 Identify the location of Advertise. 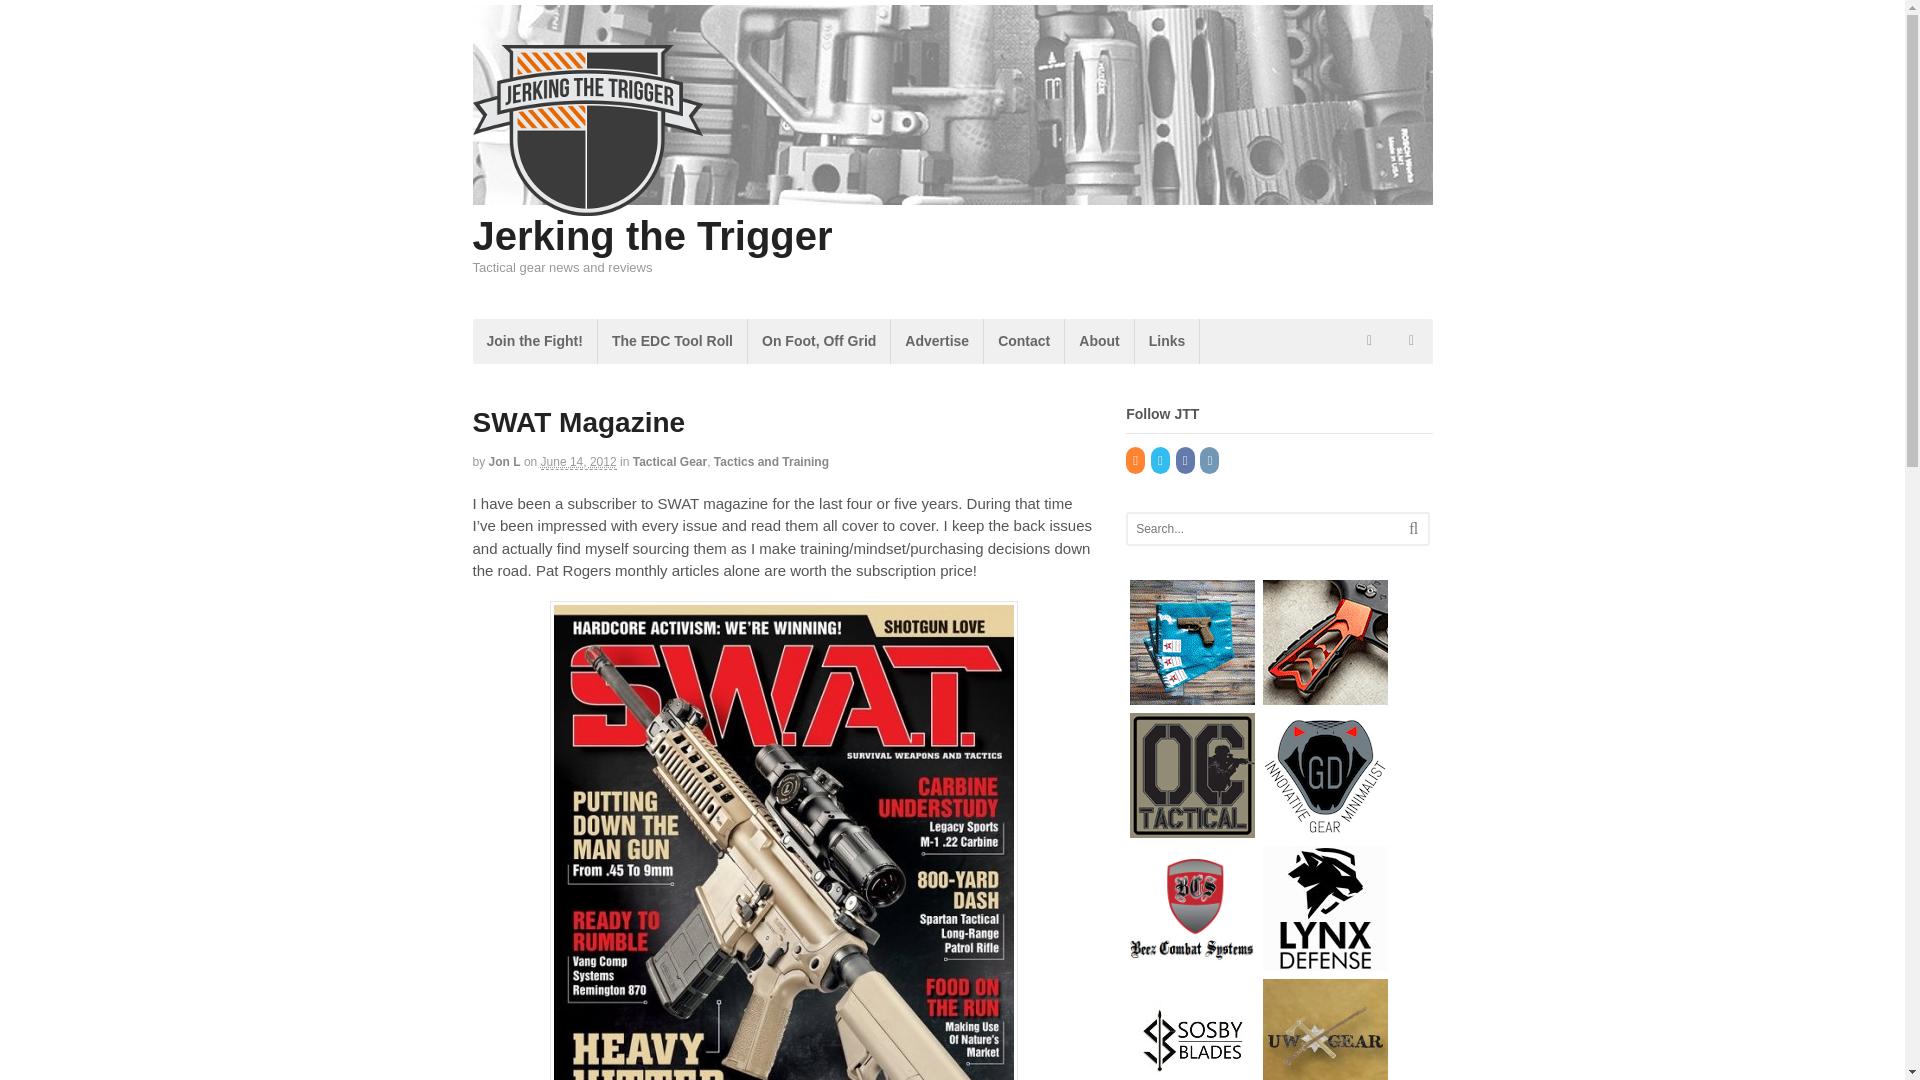
(936, 340).